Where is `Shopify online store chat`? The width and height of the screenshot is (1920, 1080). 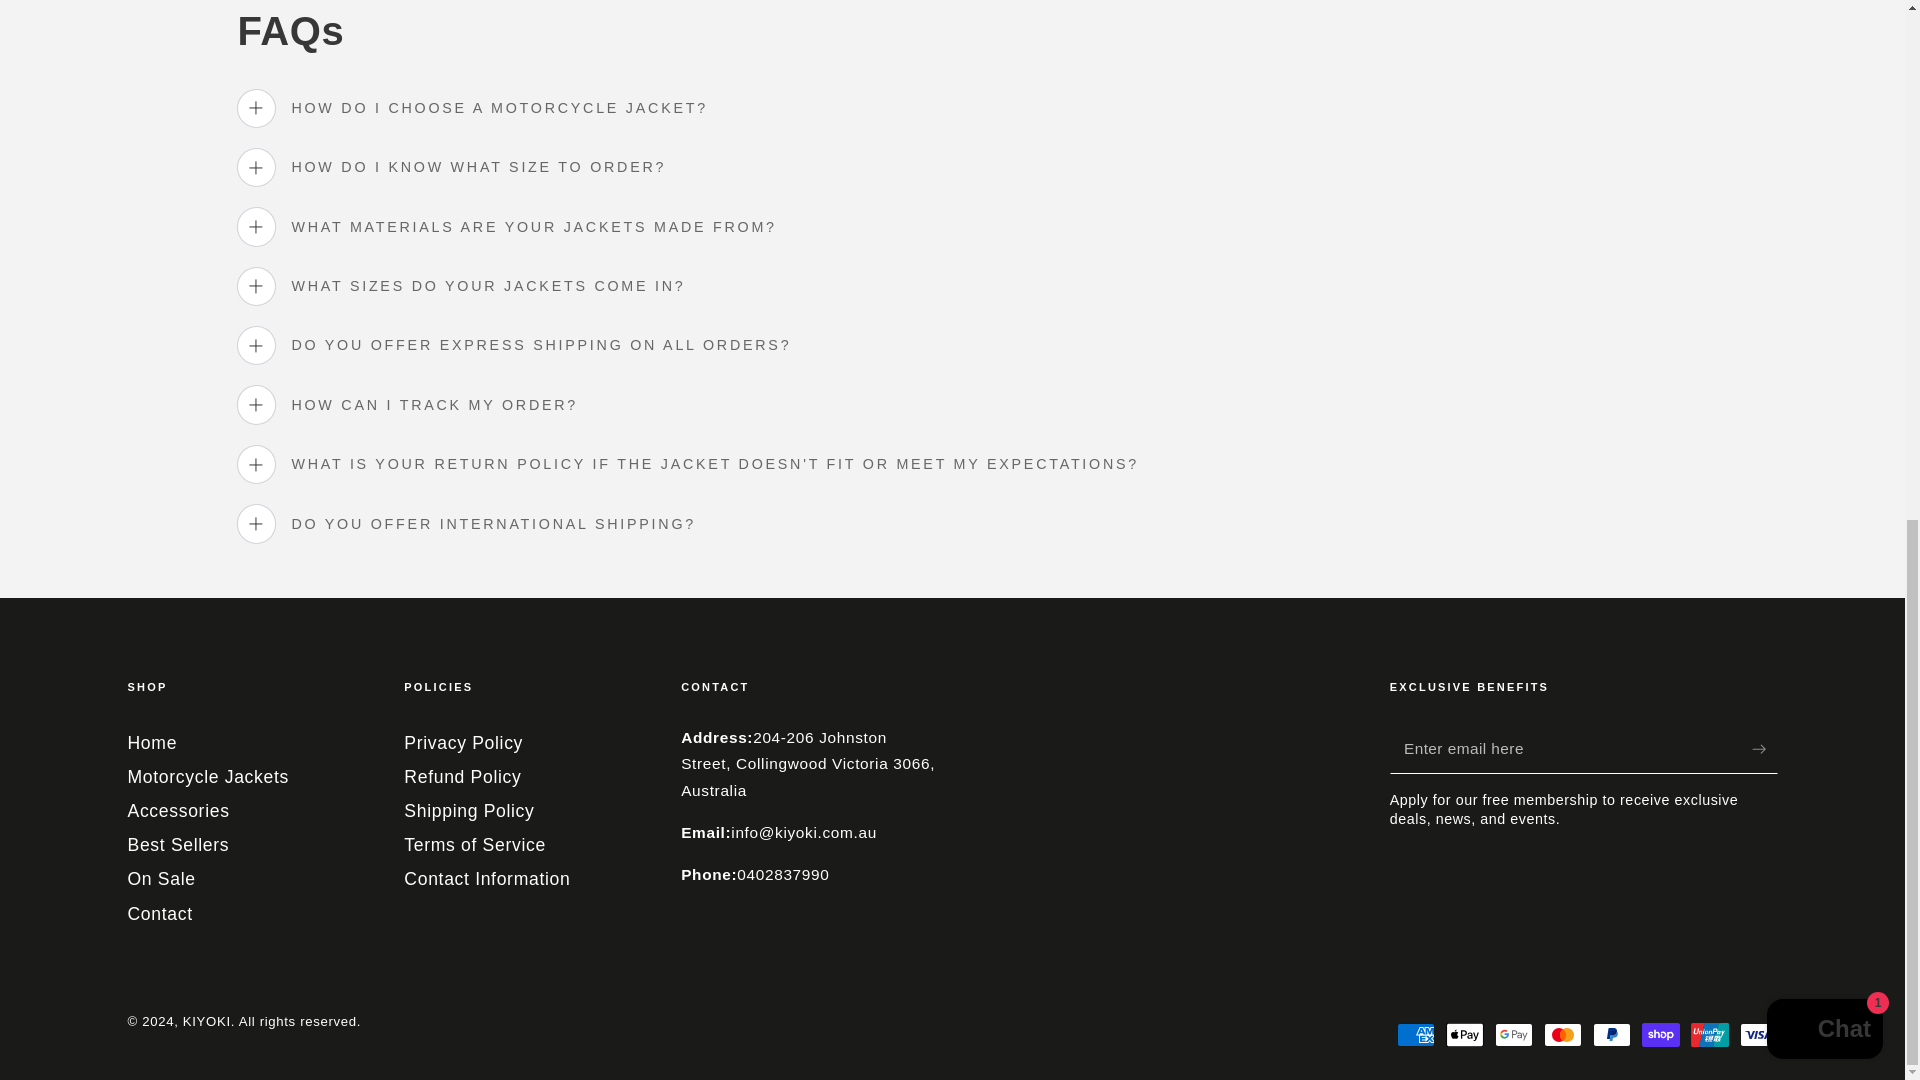 Shopify online store chat is located at coordinates (1824, 31).